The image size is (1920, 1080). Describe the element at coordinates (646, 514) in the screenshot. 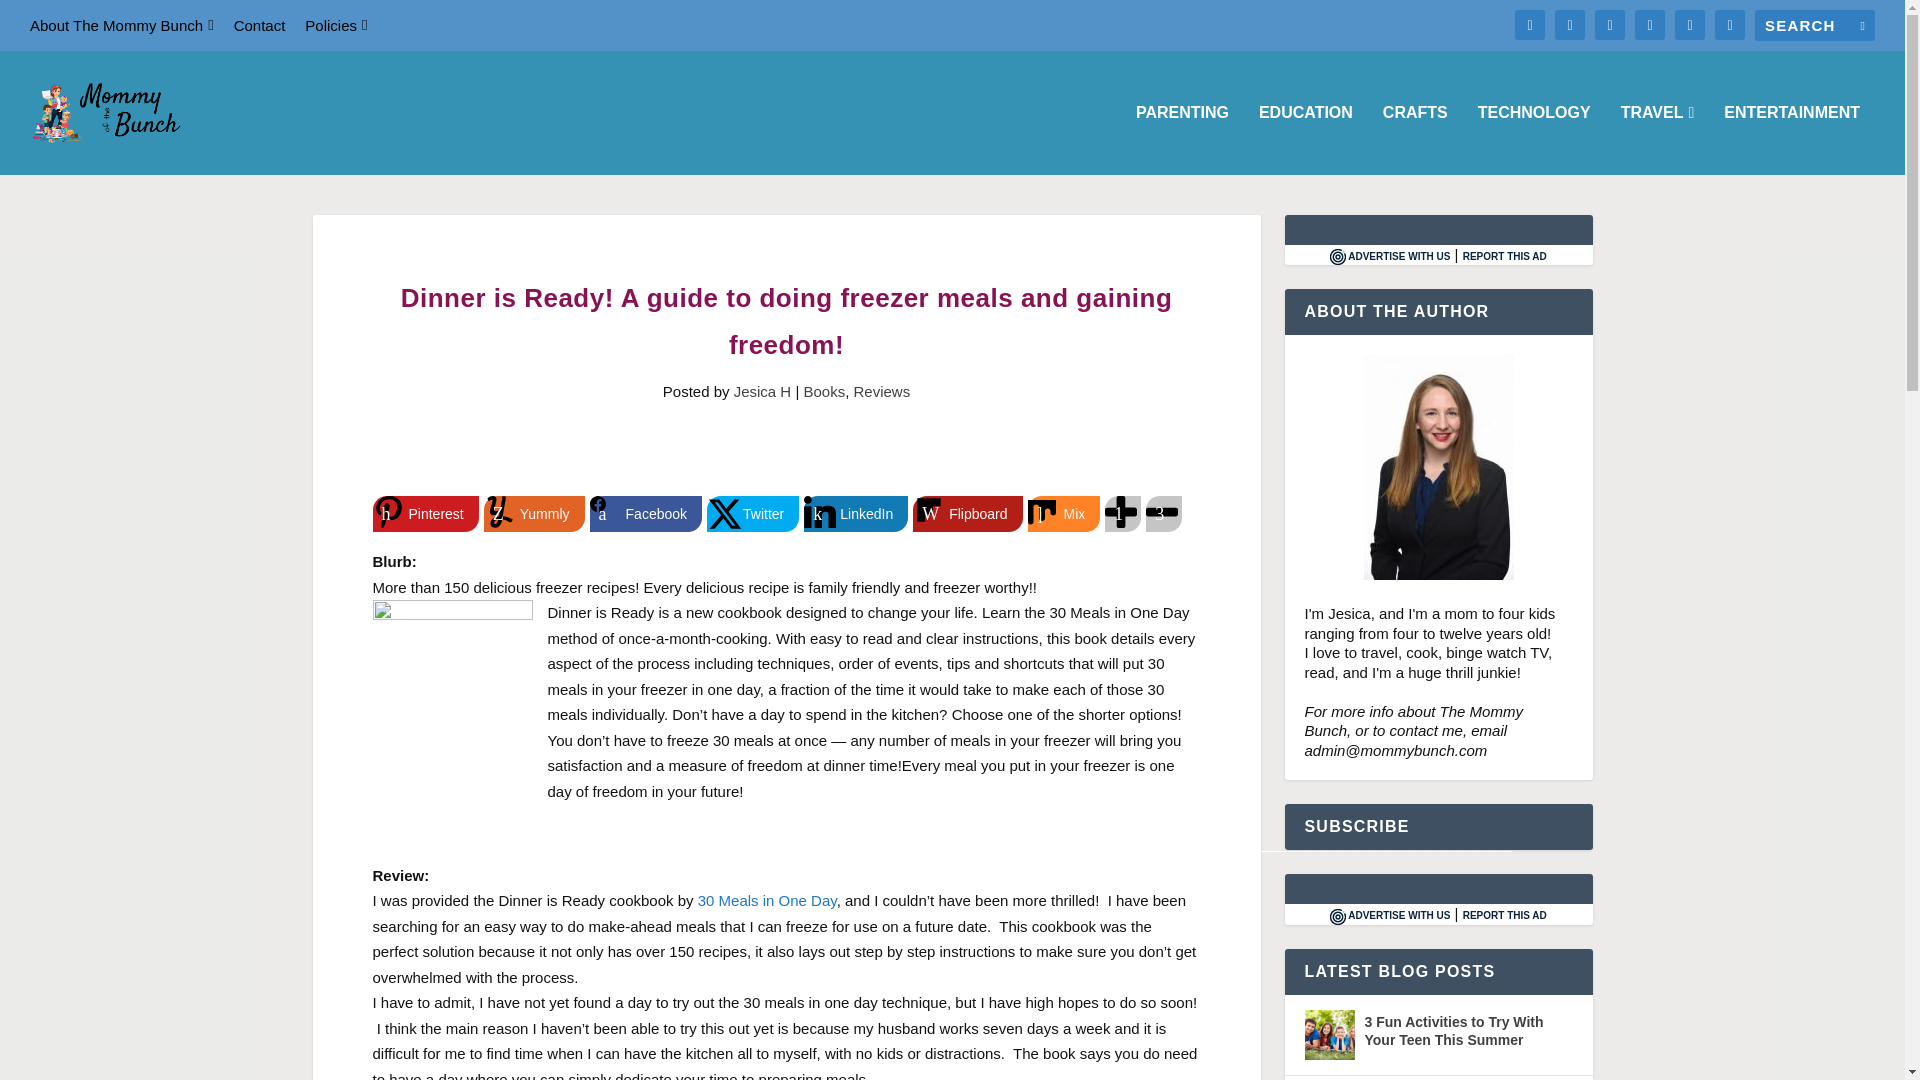

I see `Facebook` at that location.